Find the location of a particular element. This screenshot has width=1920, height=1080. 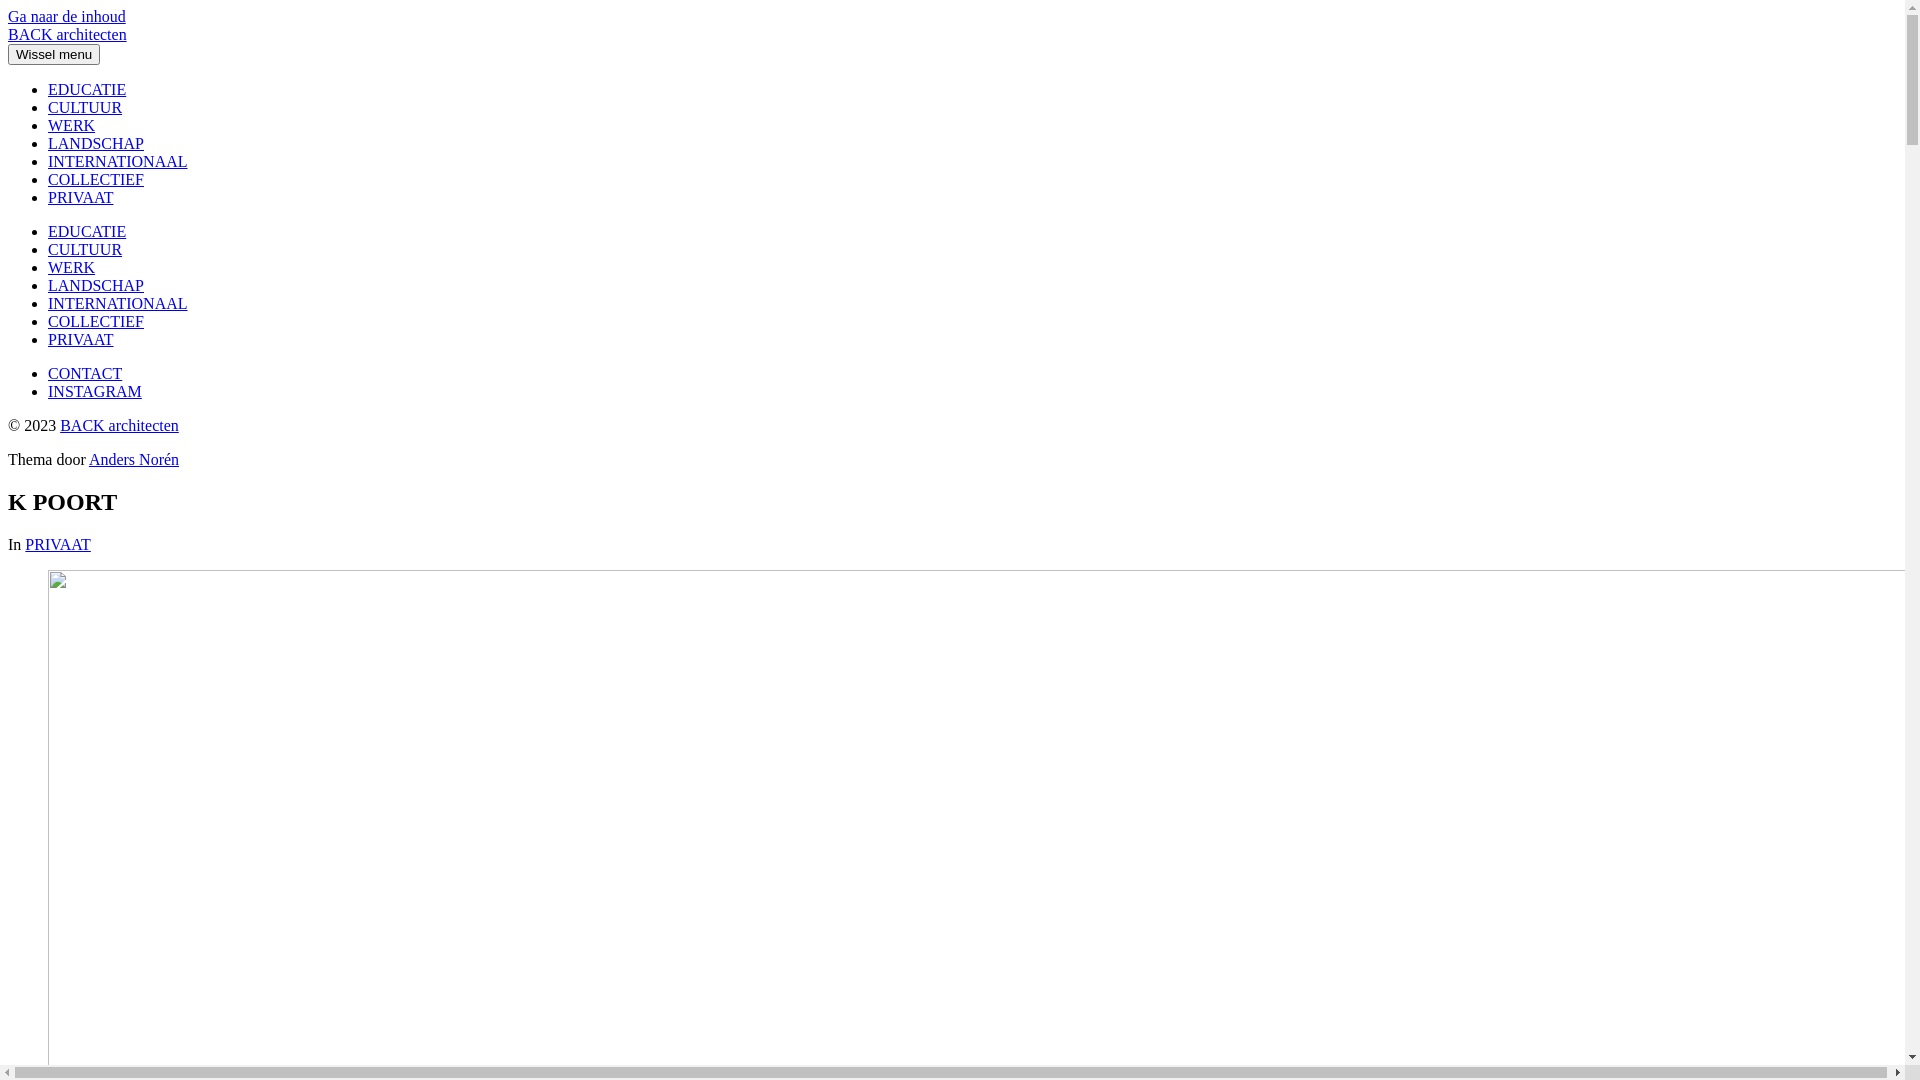

EDUCATIE is located at coordinates (87, 90).